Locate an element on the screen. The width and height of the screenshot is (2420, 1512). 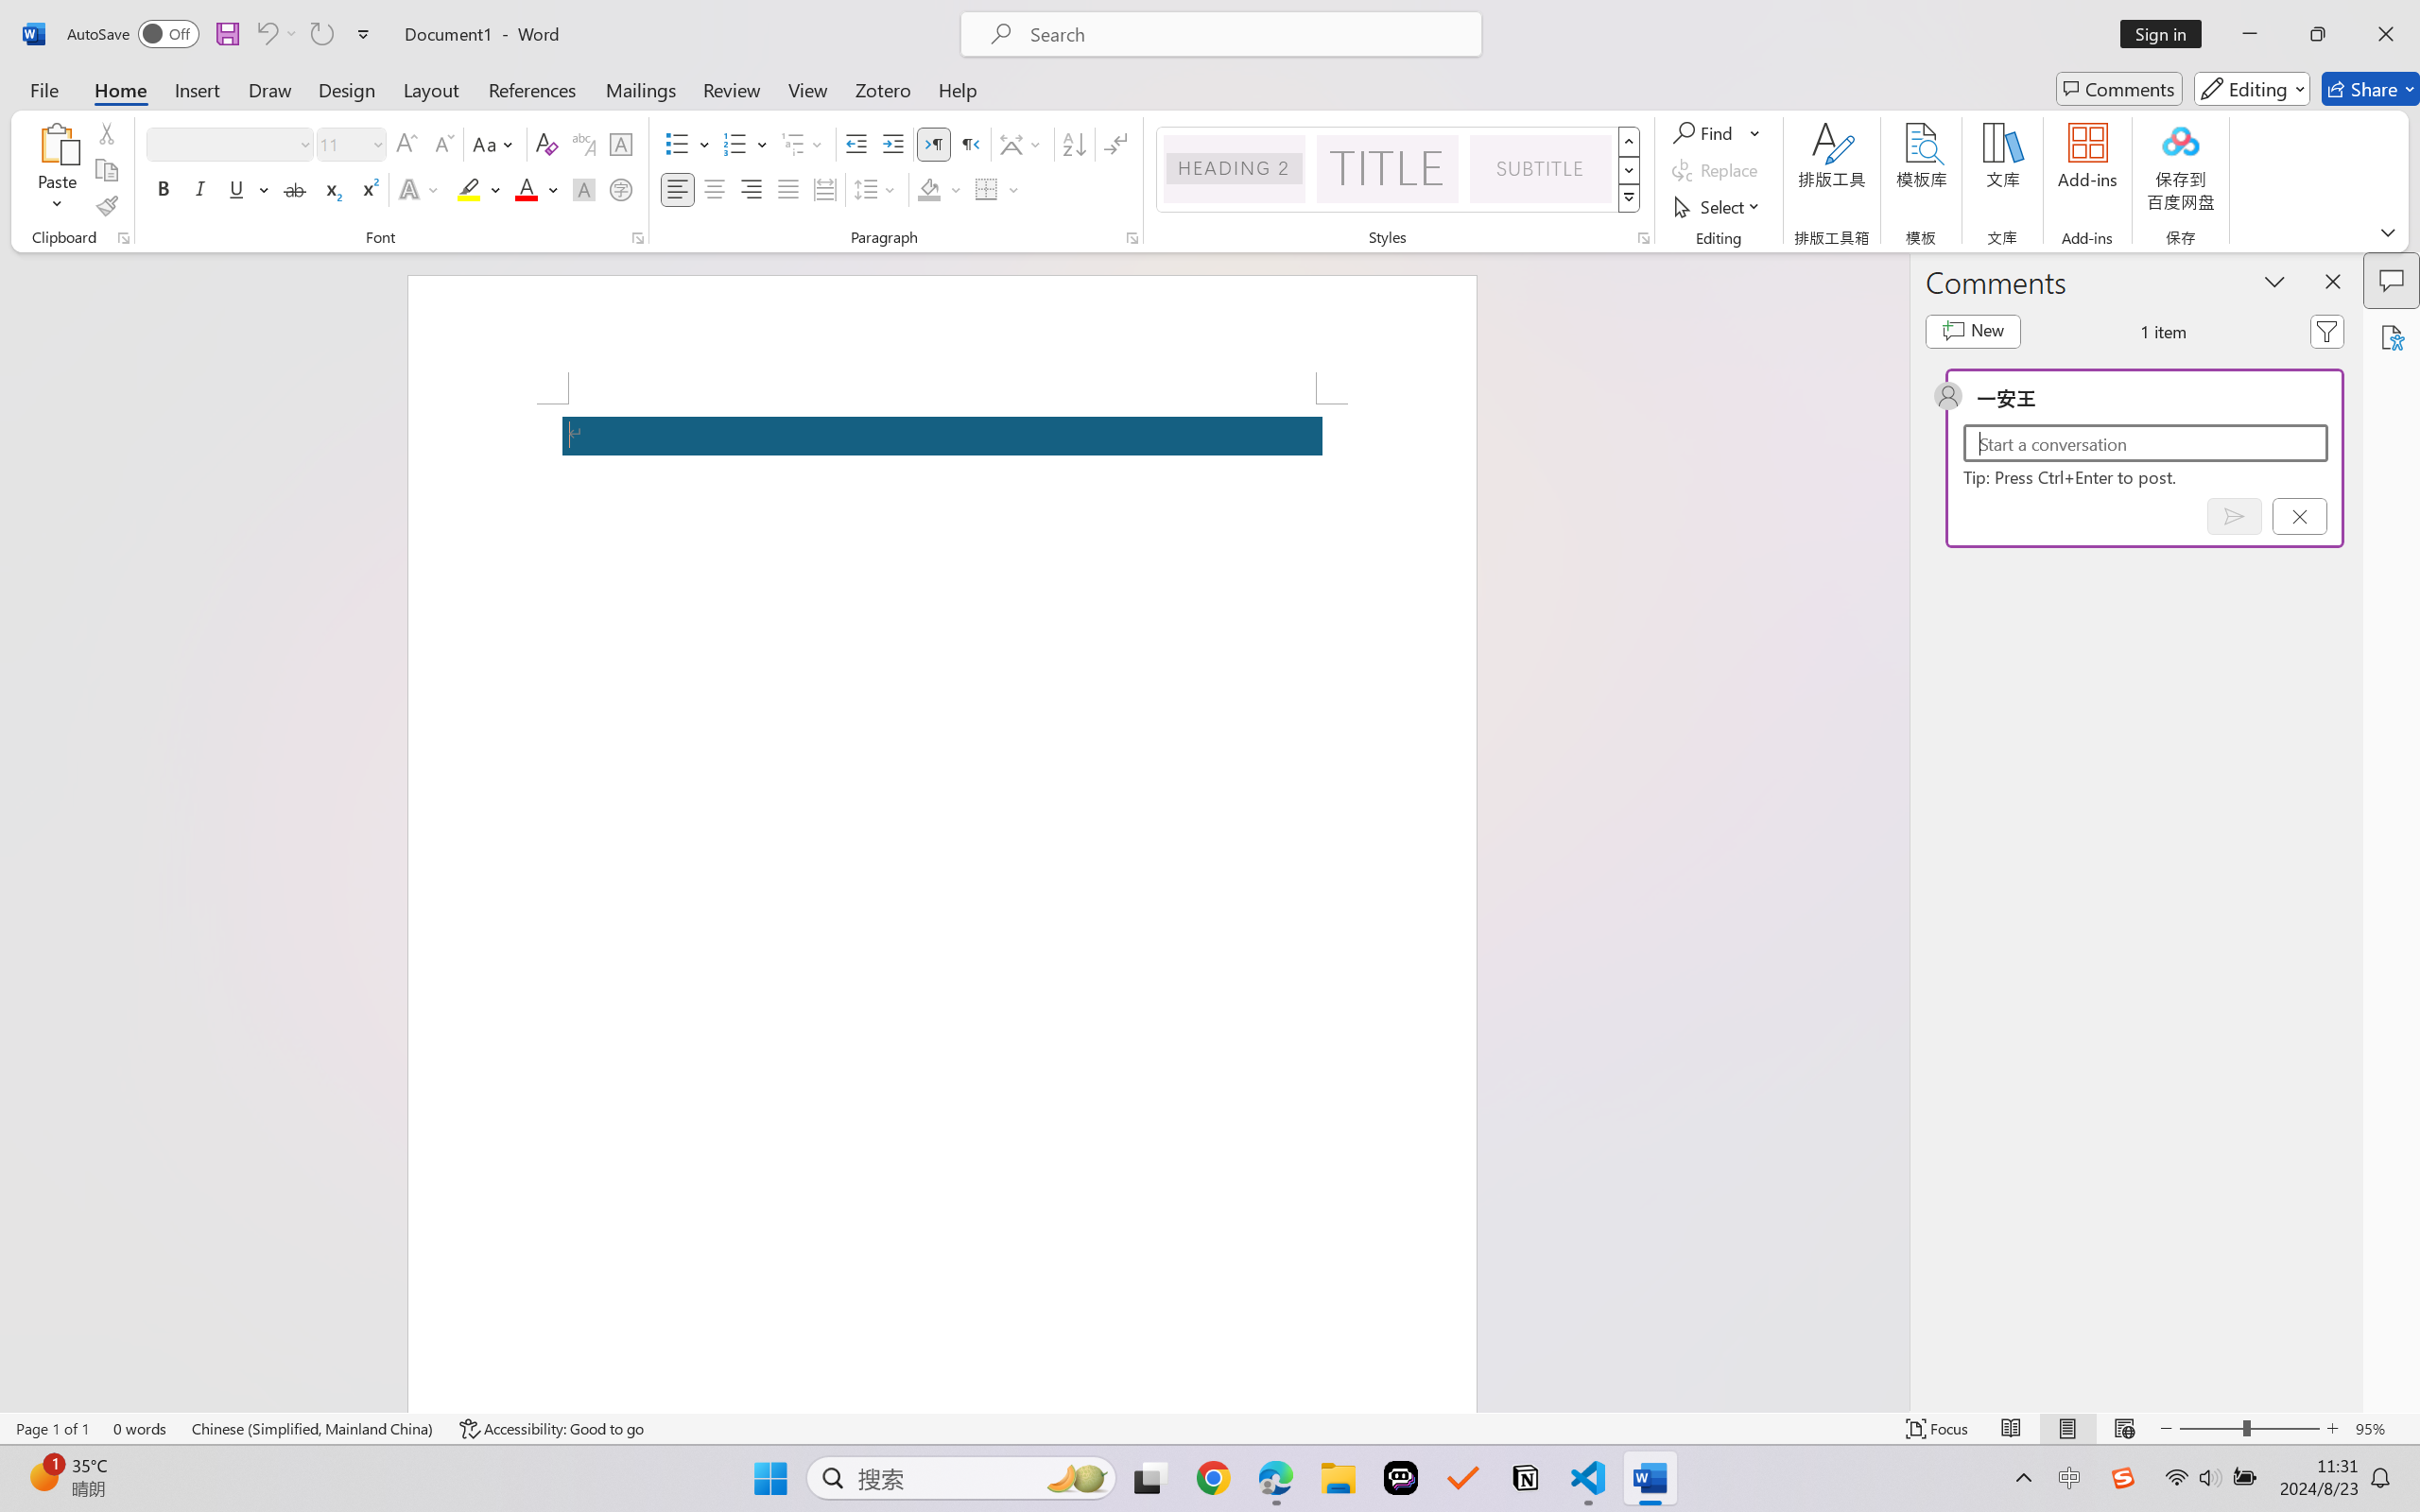
Post comment (Ctrl + Enter) is located at coordinates (2235, 516).